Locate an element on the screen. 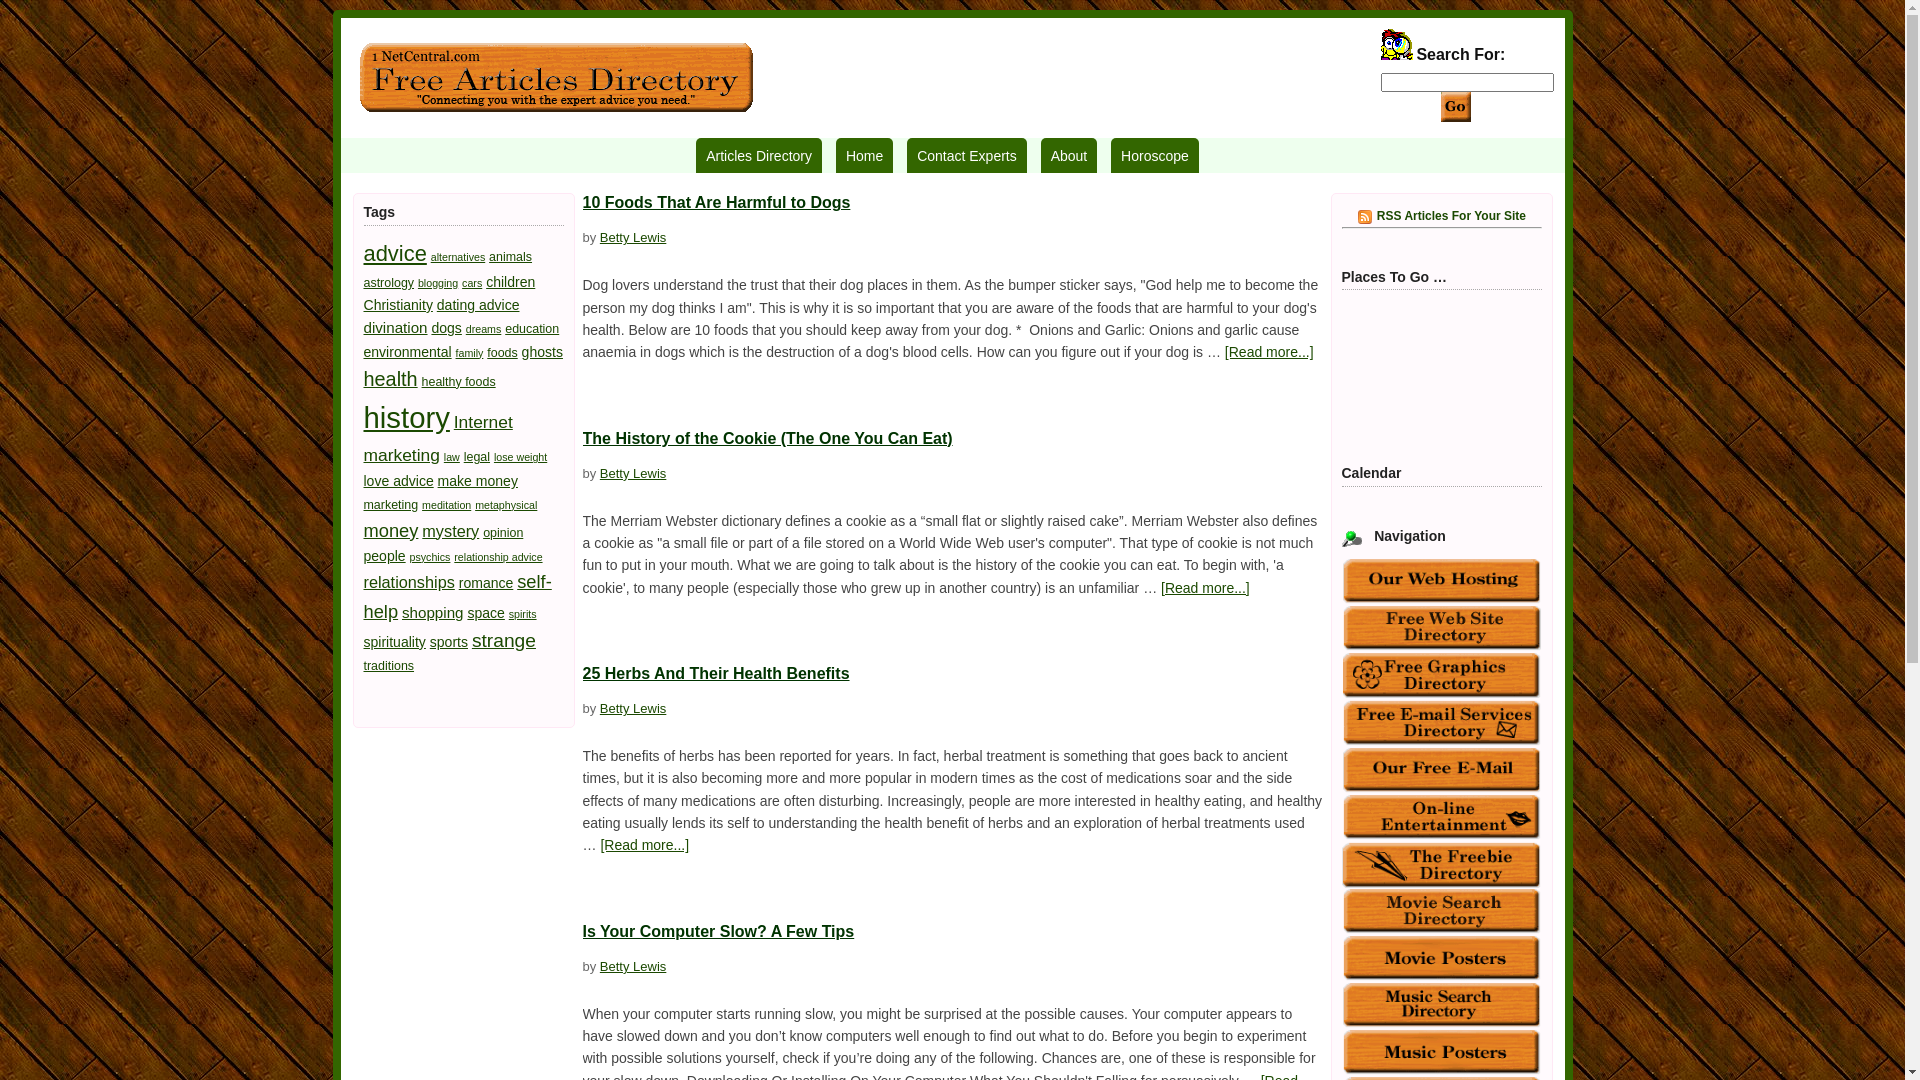 The image size is (1920, 1080). Betty Lewis is located at coordinates (633, 238).